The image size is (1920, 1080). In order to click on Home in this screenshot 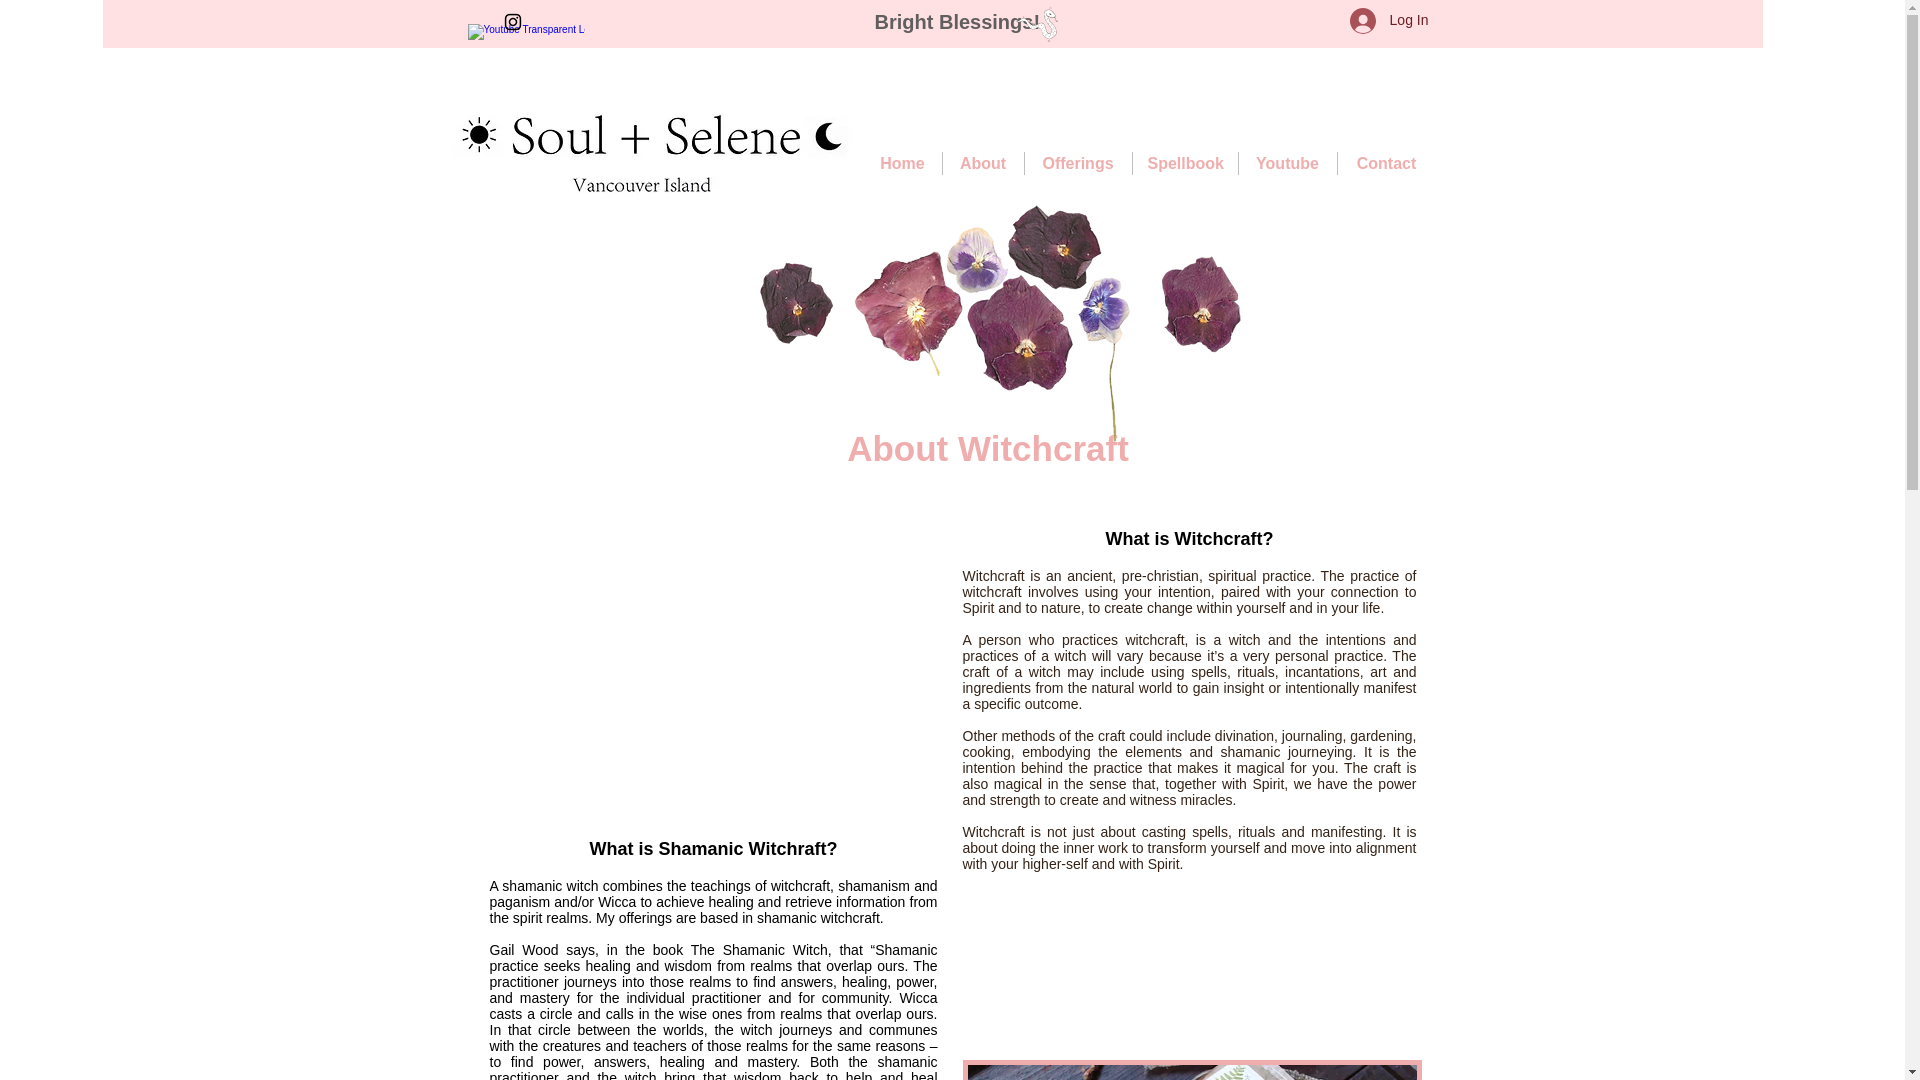, I will do `click(903, 163)`.